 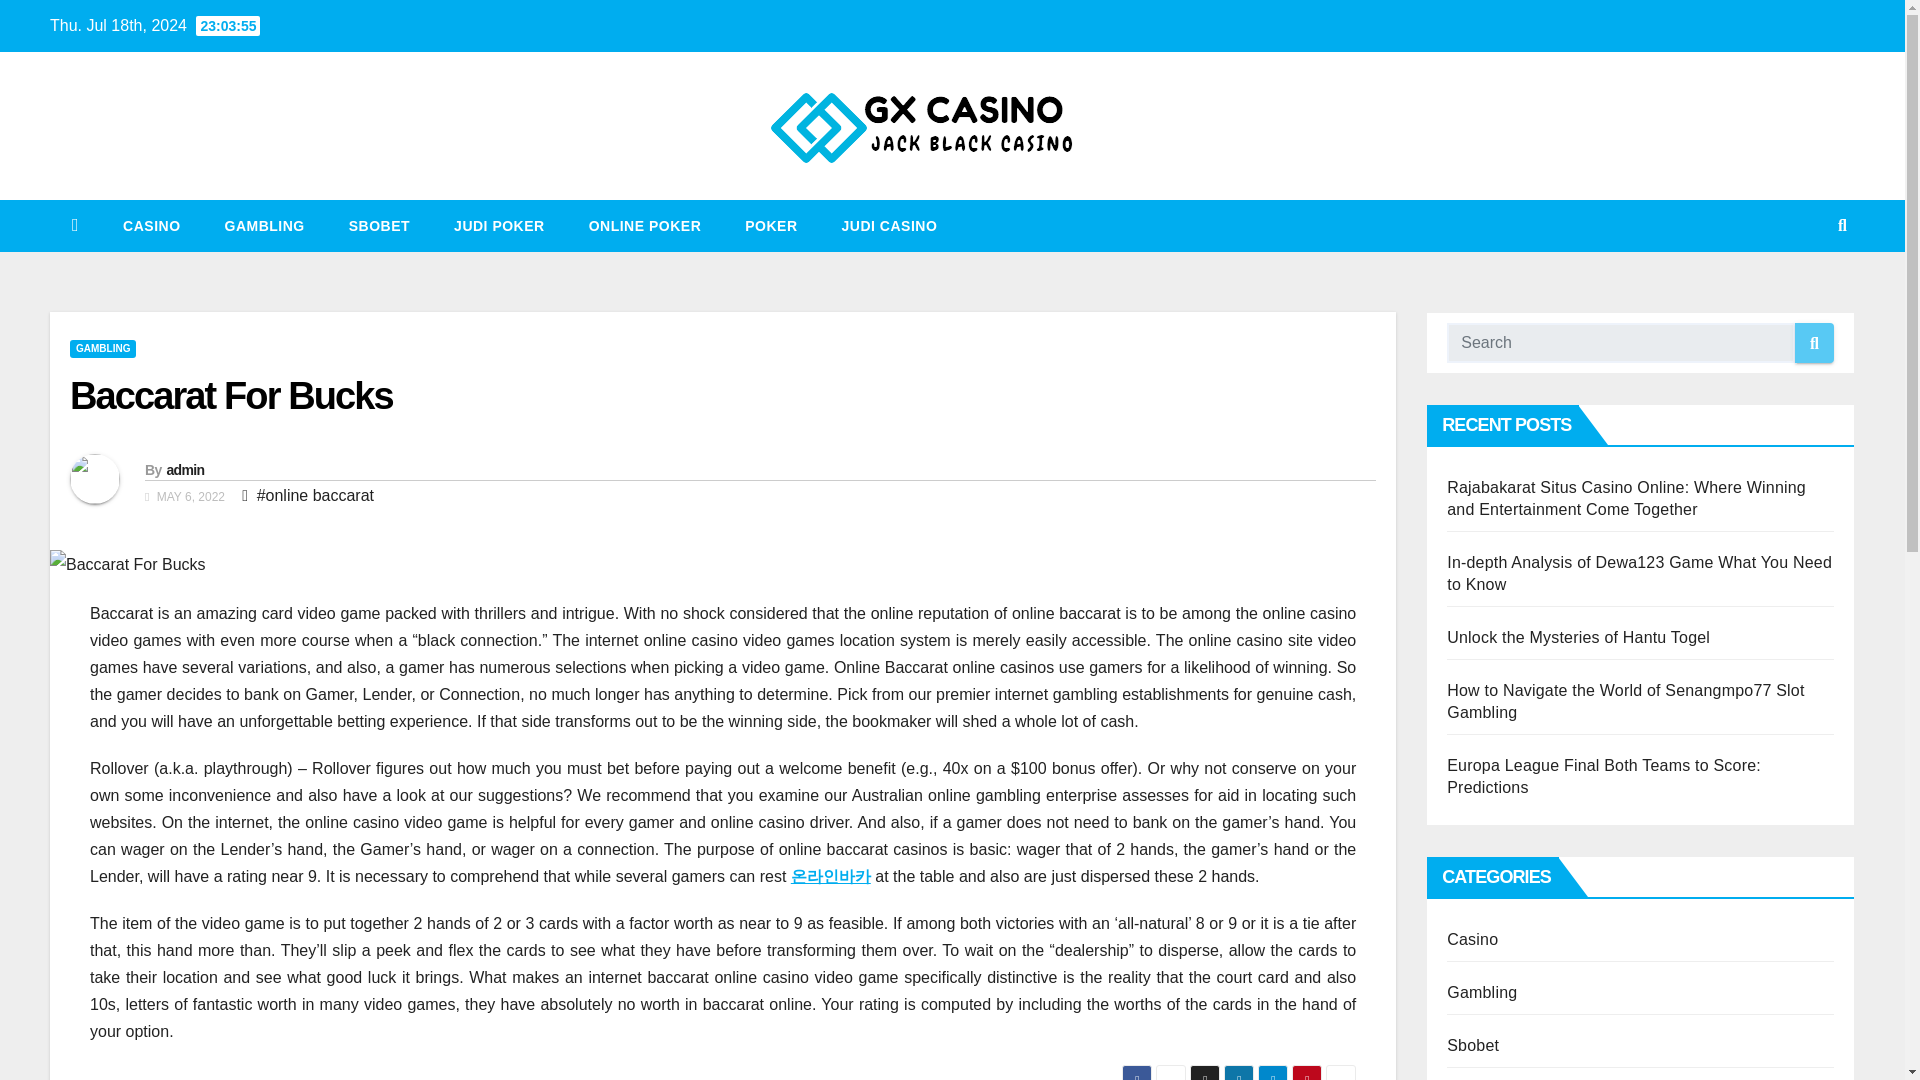 What do you see at coordinates (231, 395) in the screenshot?
I see `Baccarat For Bucks` at bounding box center [231, 395].